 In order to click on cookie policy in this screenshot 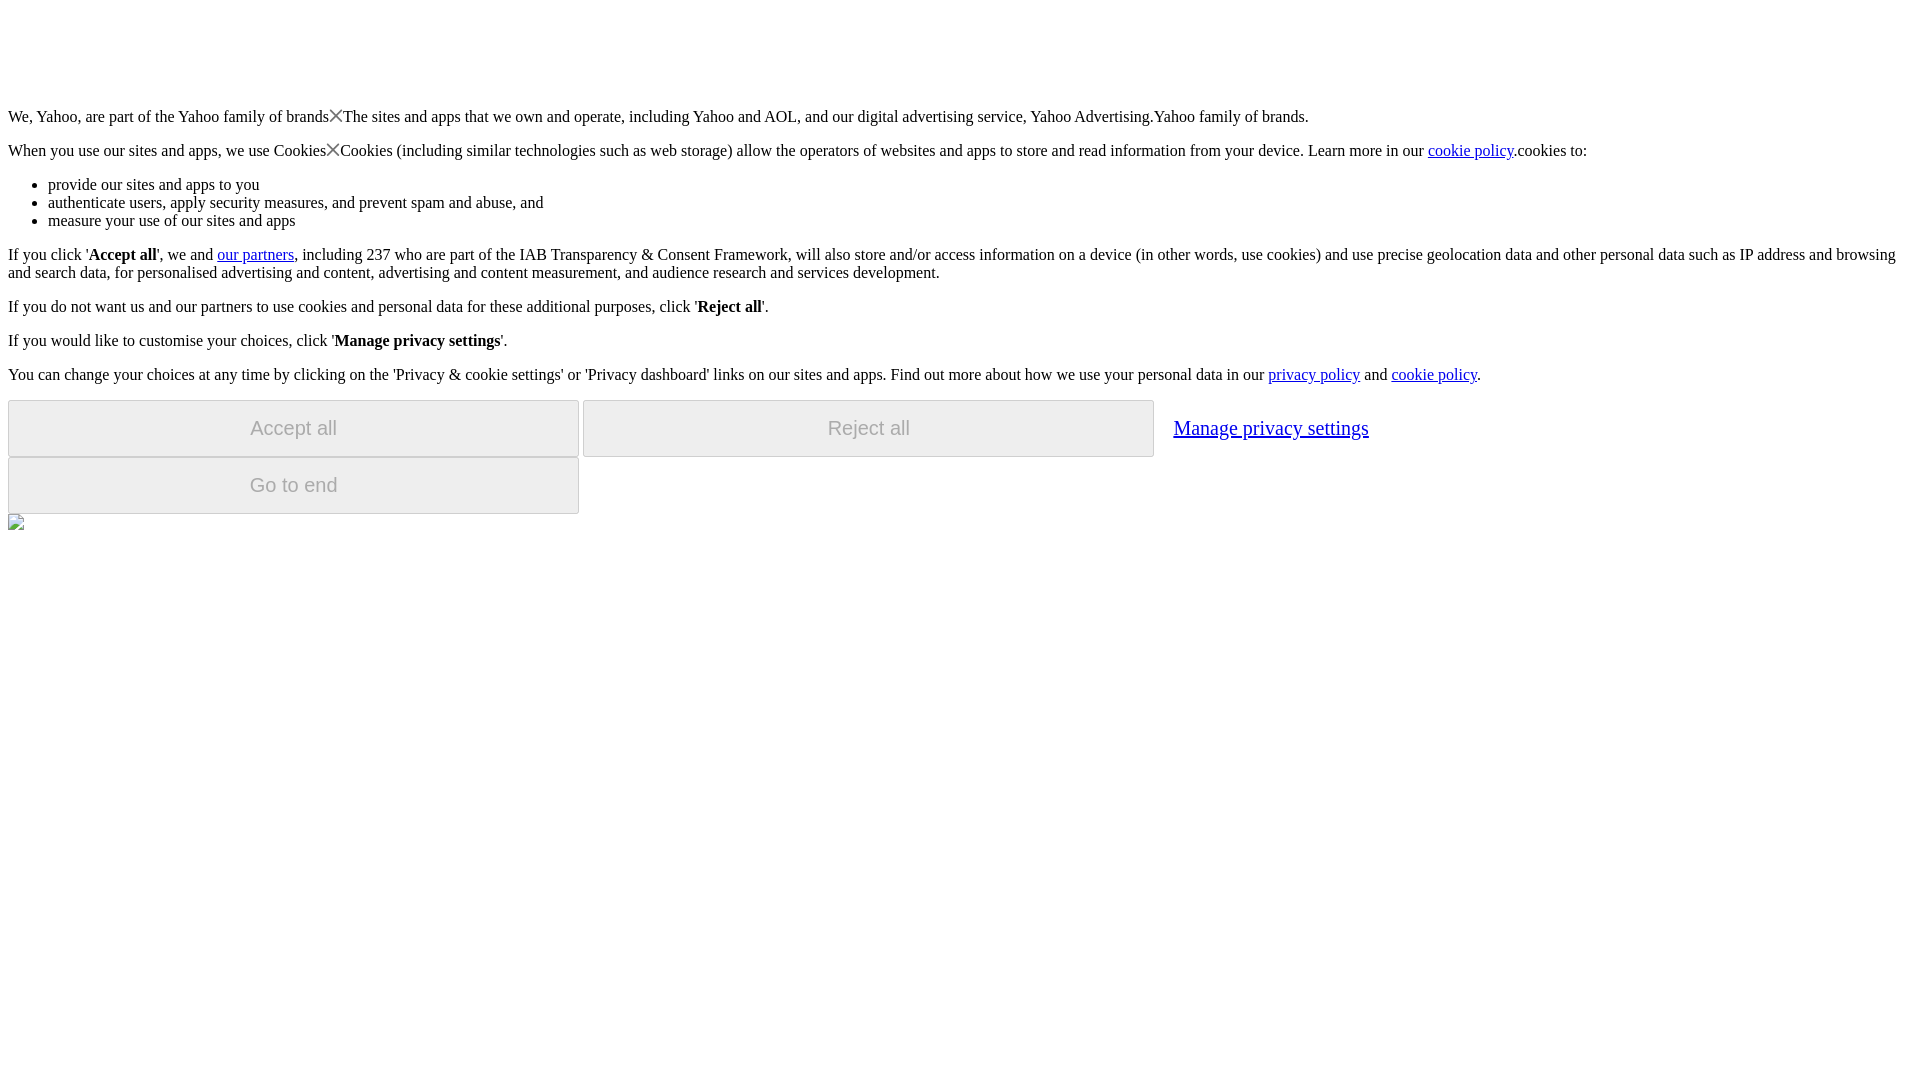, I will do `click(1433, 374)`.